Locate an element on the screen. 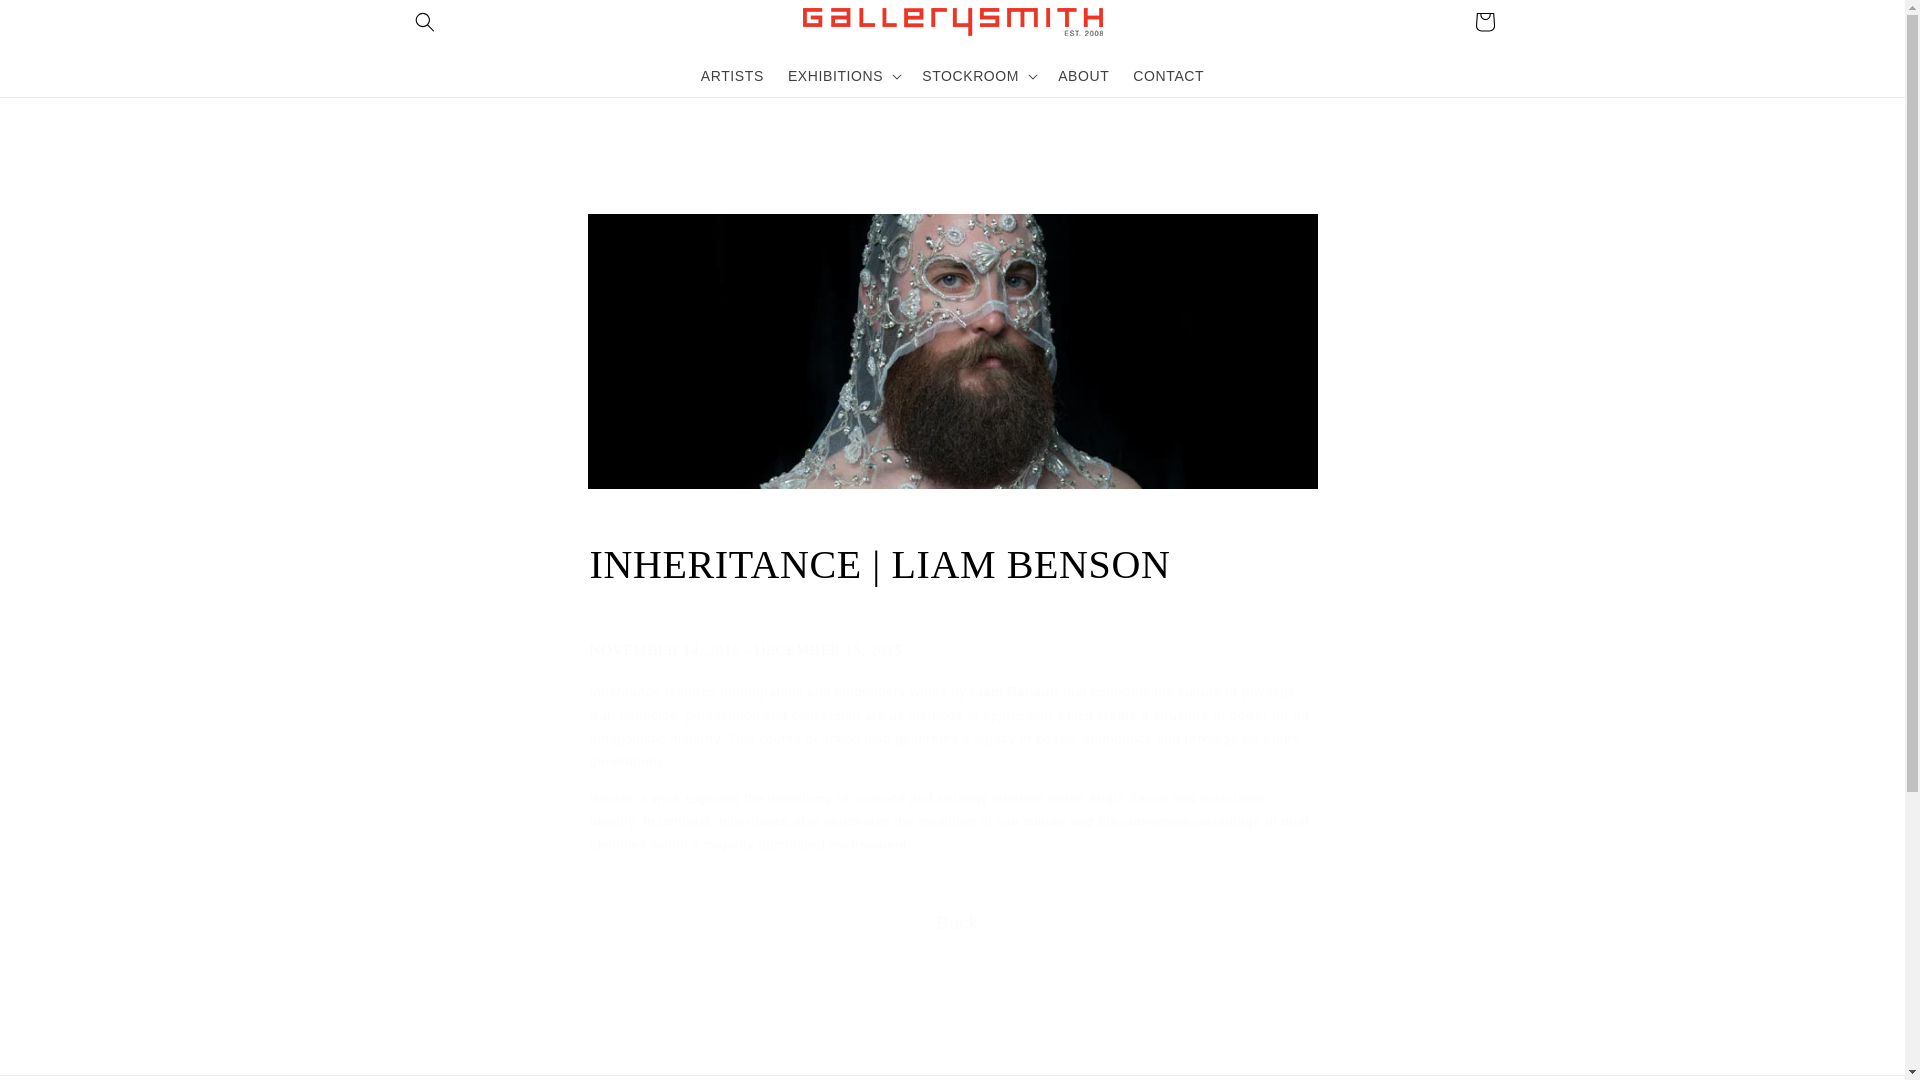 The width and height of the screenshot is (1920, 1080). ABOUT is located at coordinates (1084, 75).